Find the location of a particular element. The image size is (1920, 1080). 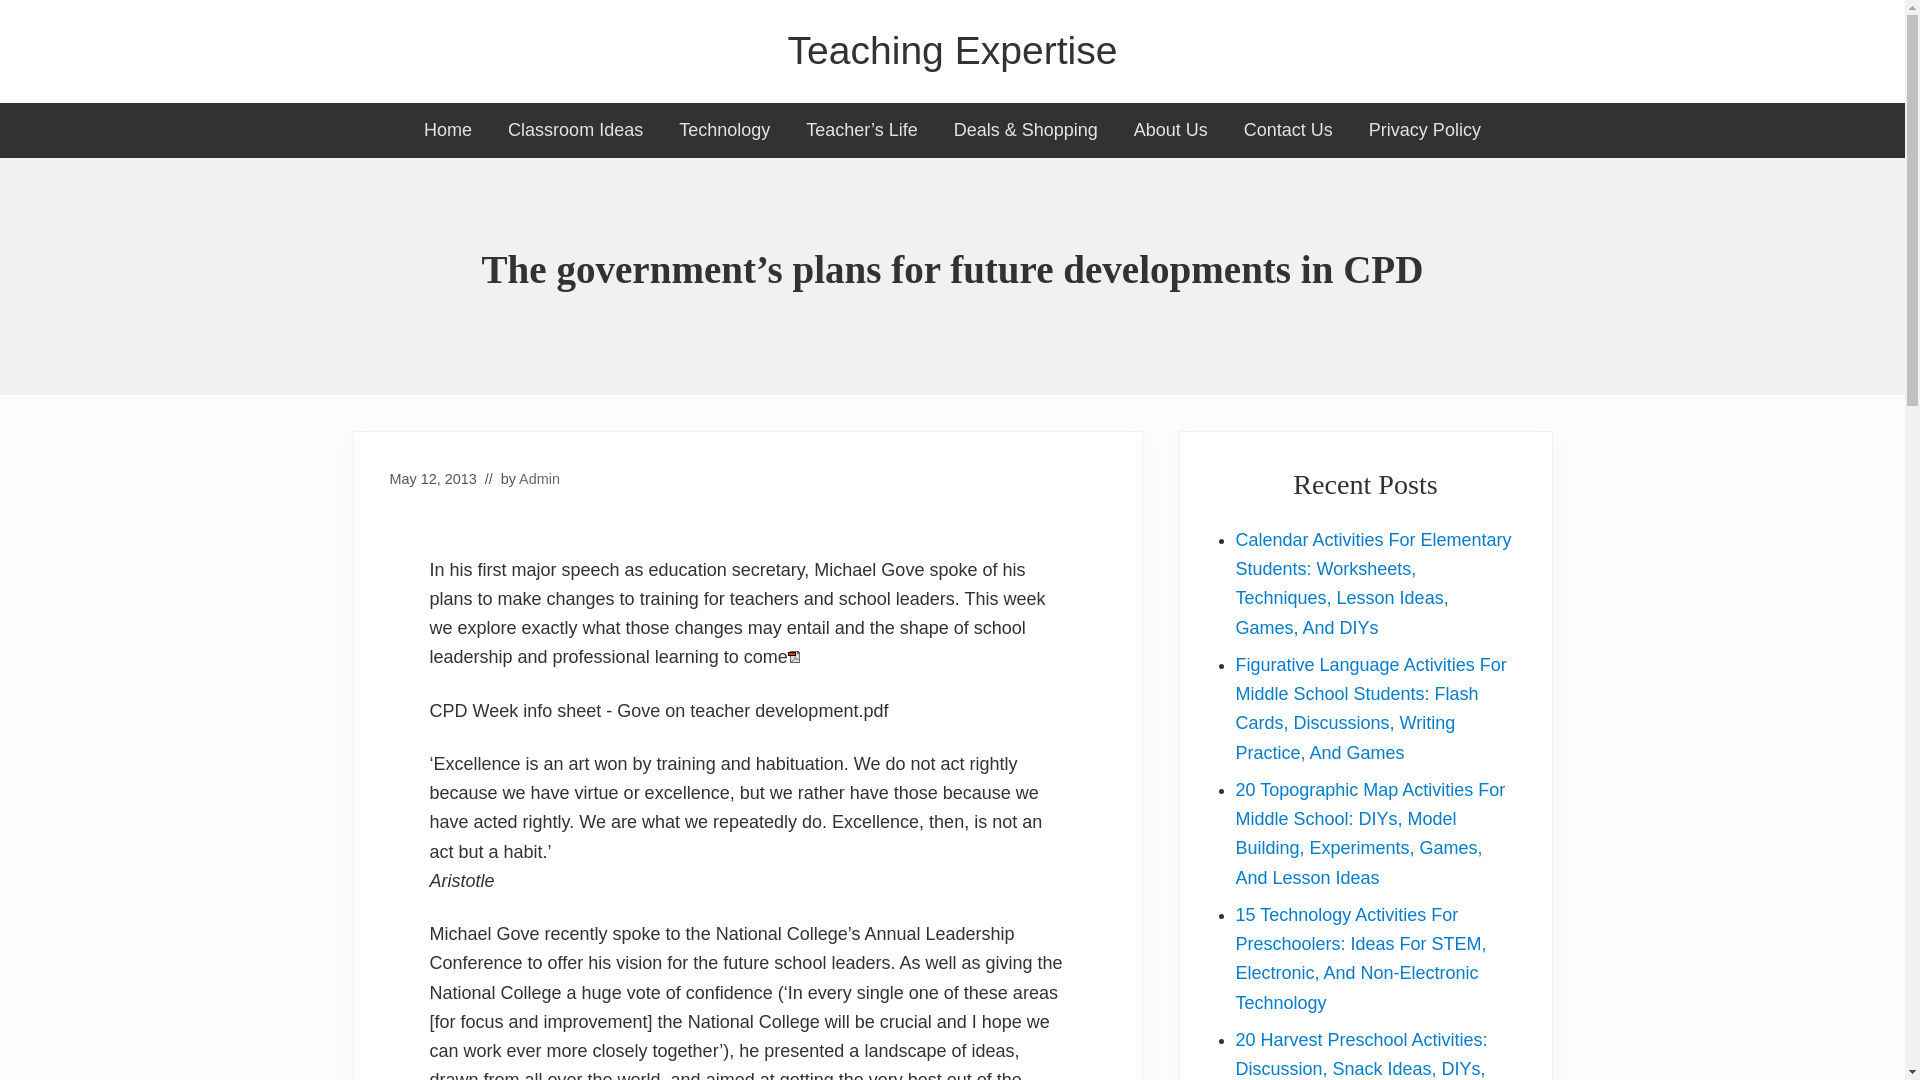

Contact Us is located at coordinates (1288, 130).